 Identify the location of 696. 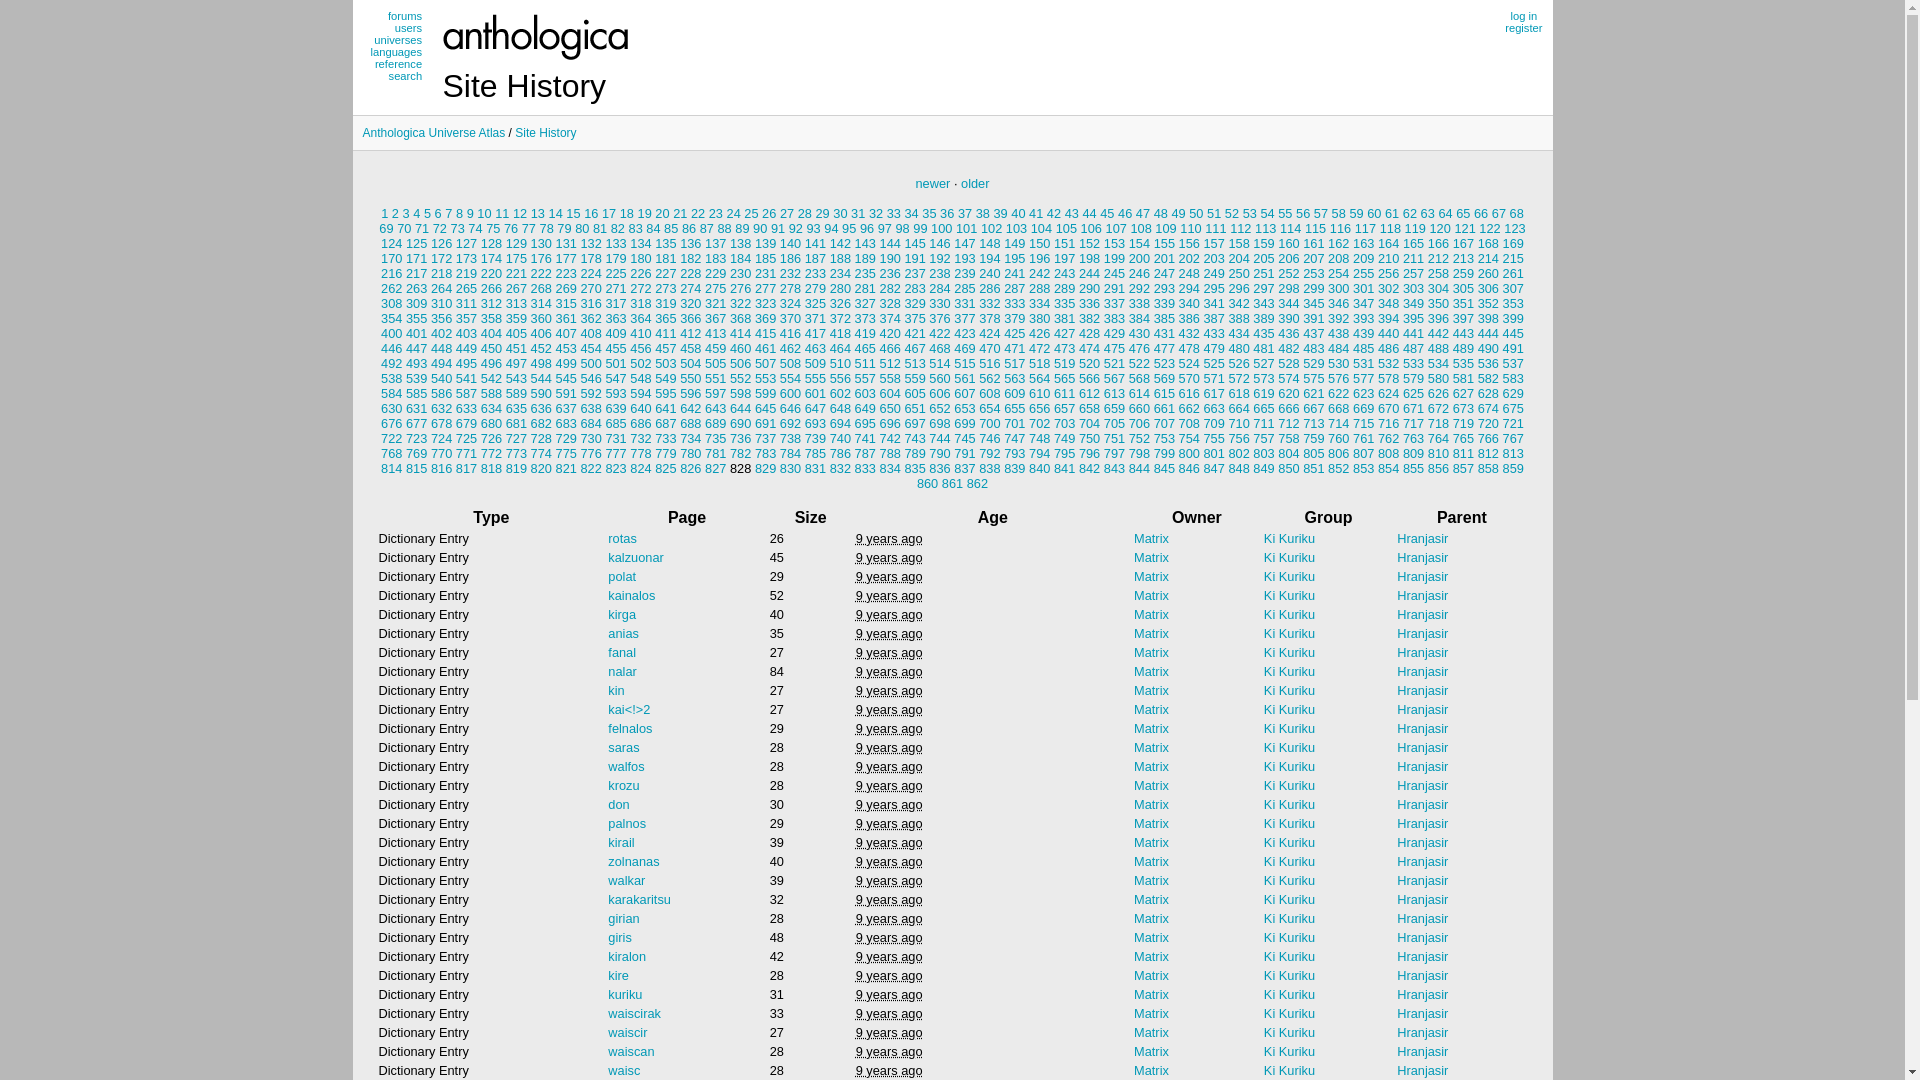
(890, 424).